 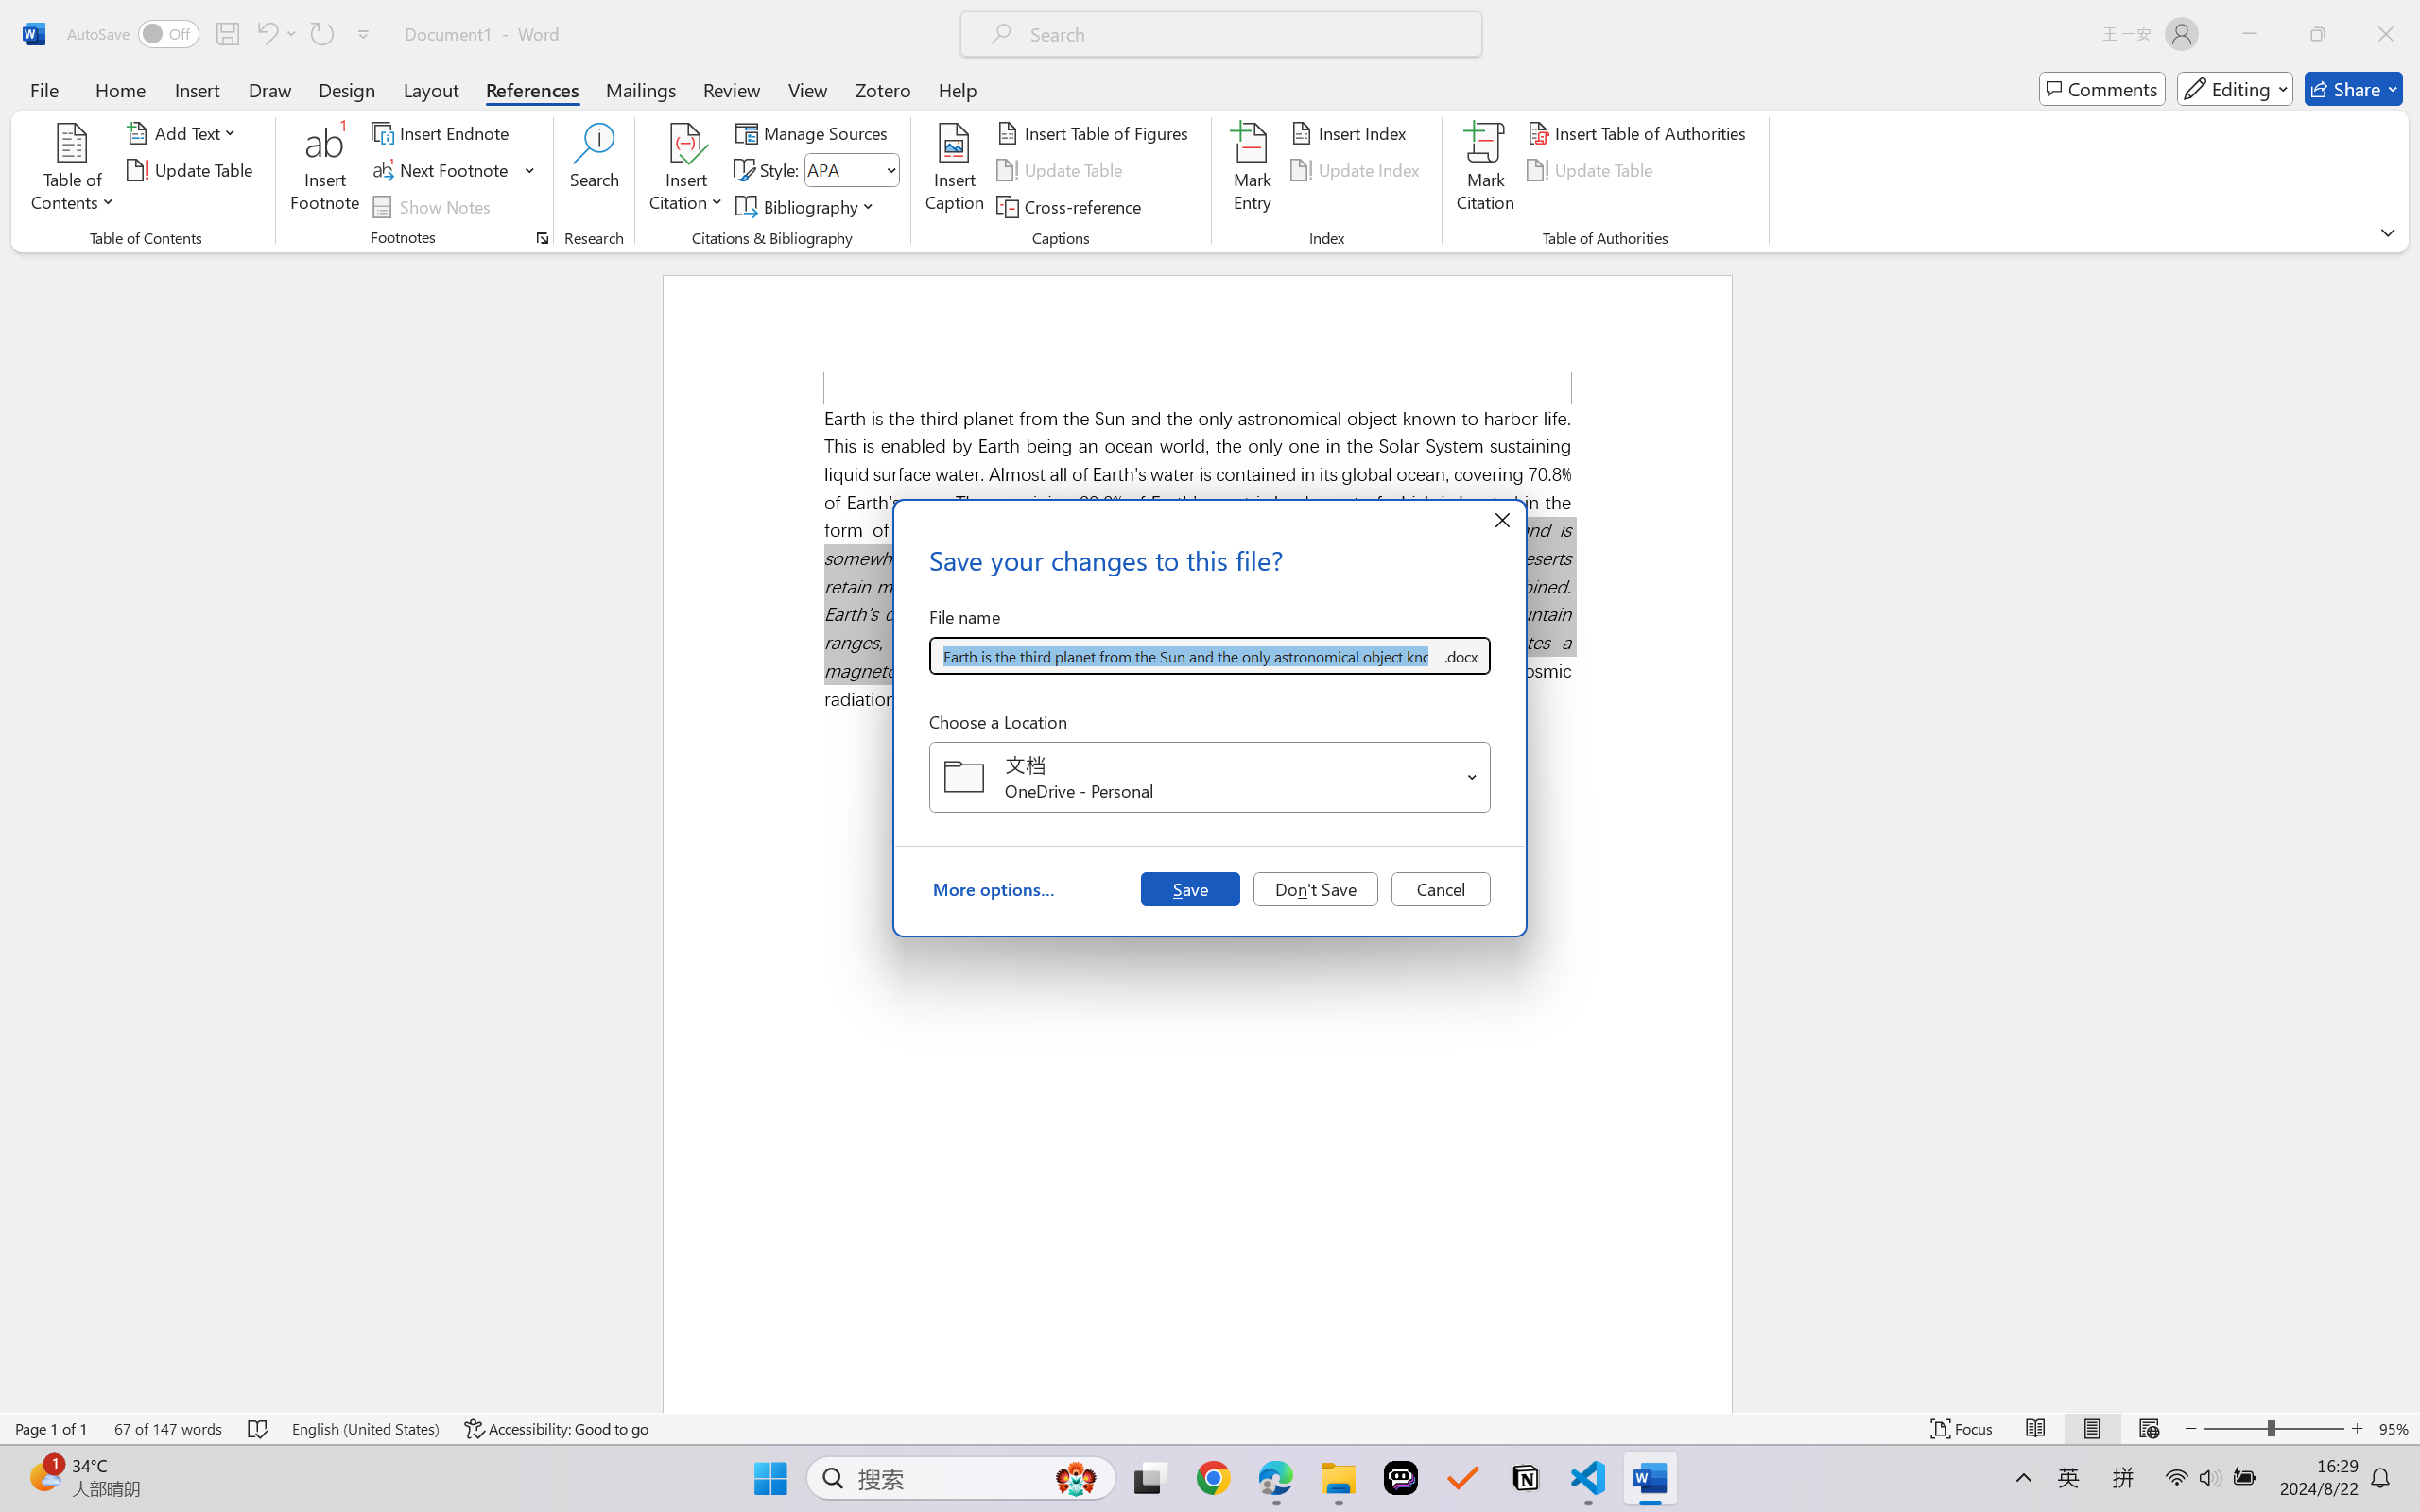 I want to click on Update Table..., so click(x=193, y=170).